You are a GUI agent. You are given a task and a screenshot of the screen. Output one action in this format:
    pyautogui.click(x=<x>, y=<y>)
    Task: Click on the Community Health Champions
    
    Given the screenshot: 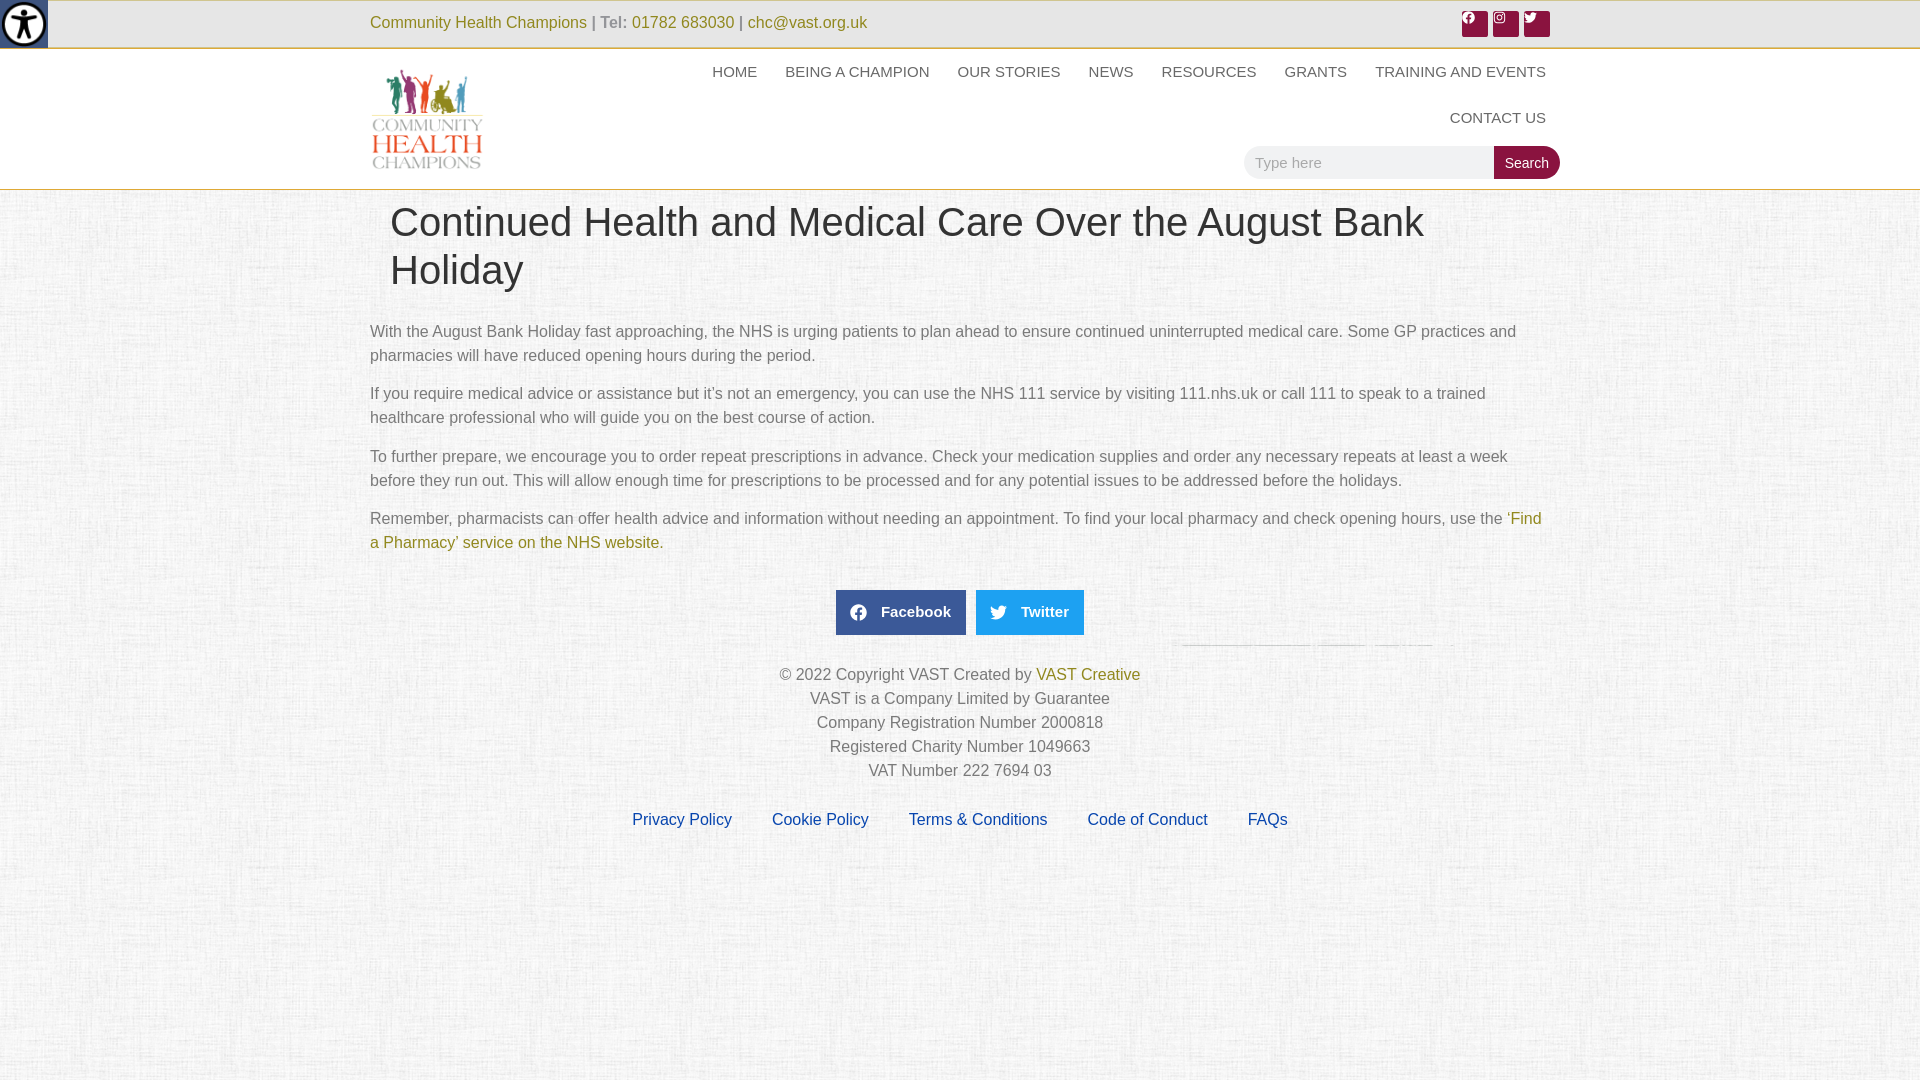 What is the action you would take?
    pyautogui.click(x=478, y=22)
    